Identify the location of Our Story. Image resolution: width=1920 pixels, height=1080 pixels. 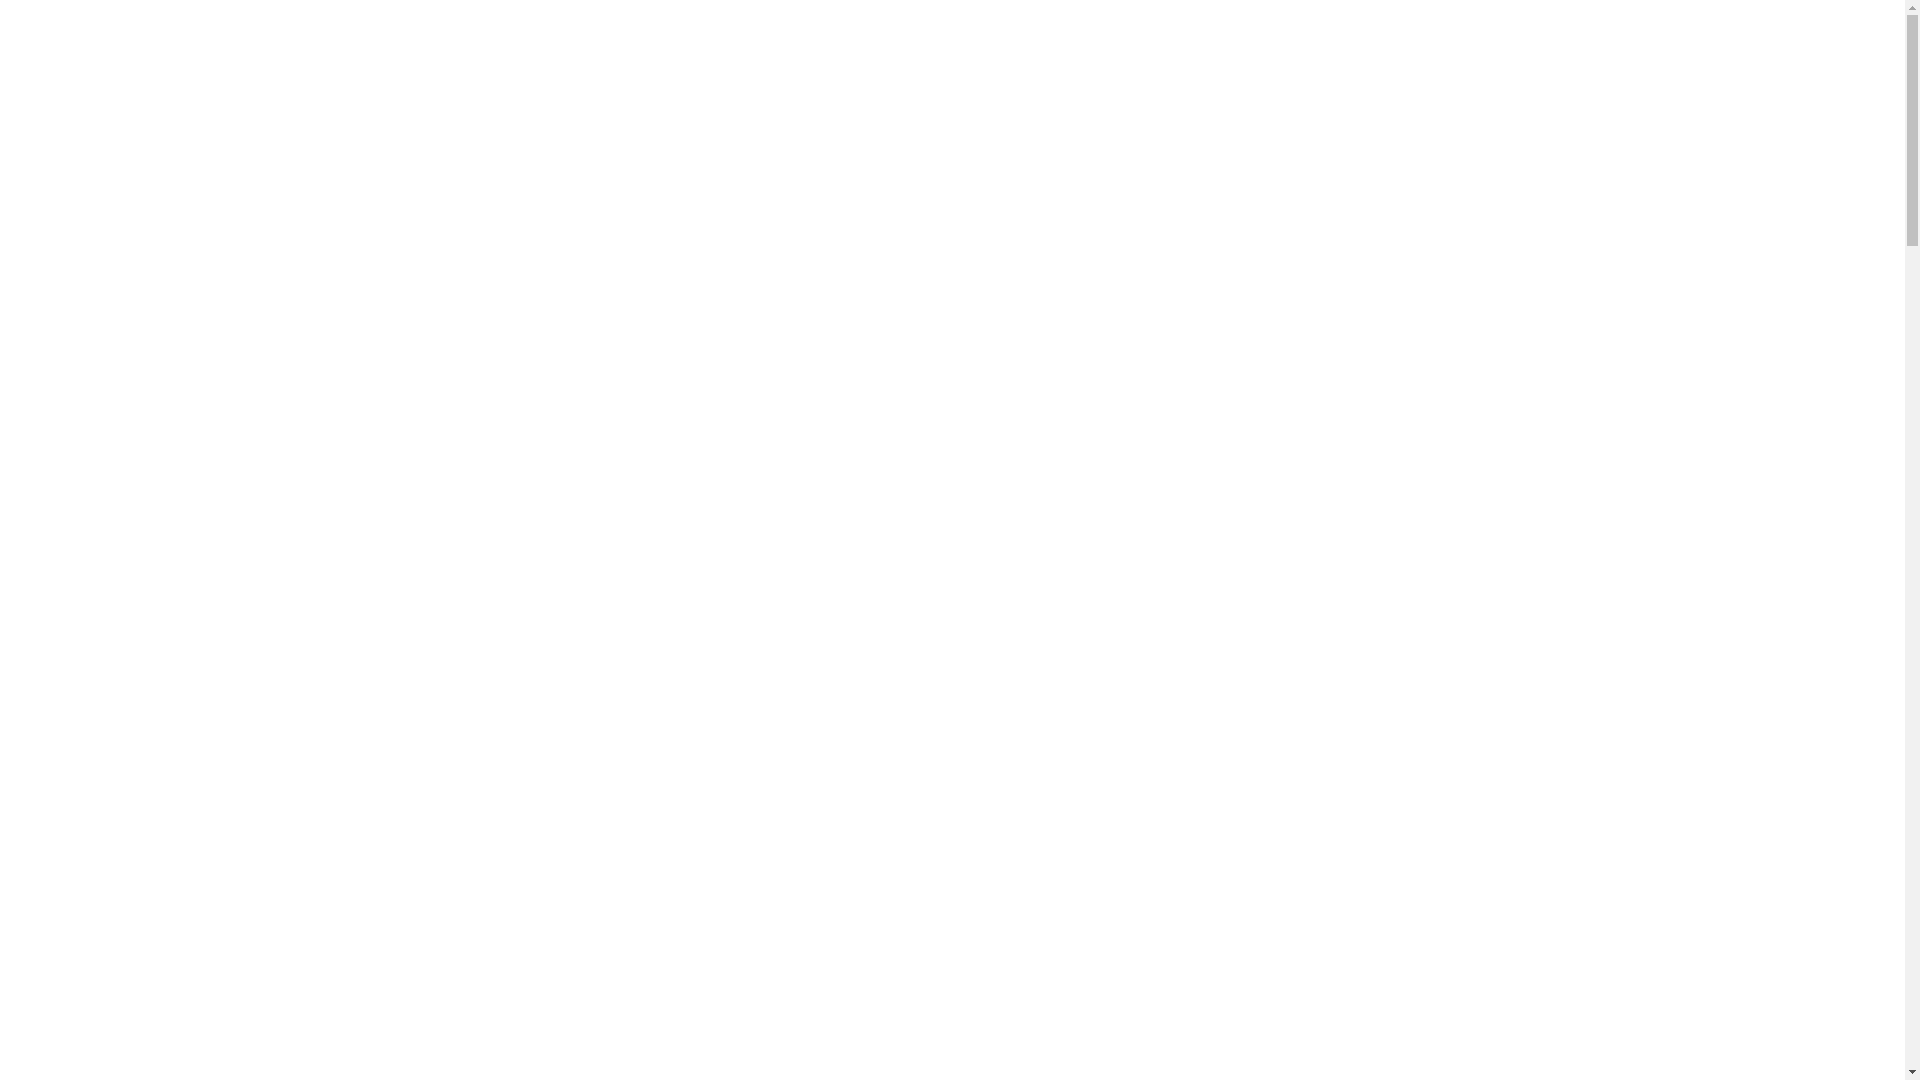
(1264, 102).